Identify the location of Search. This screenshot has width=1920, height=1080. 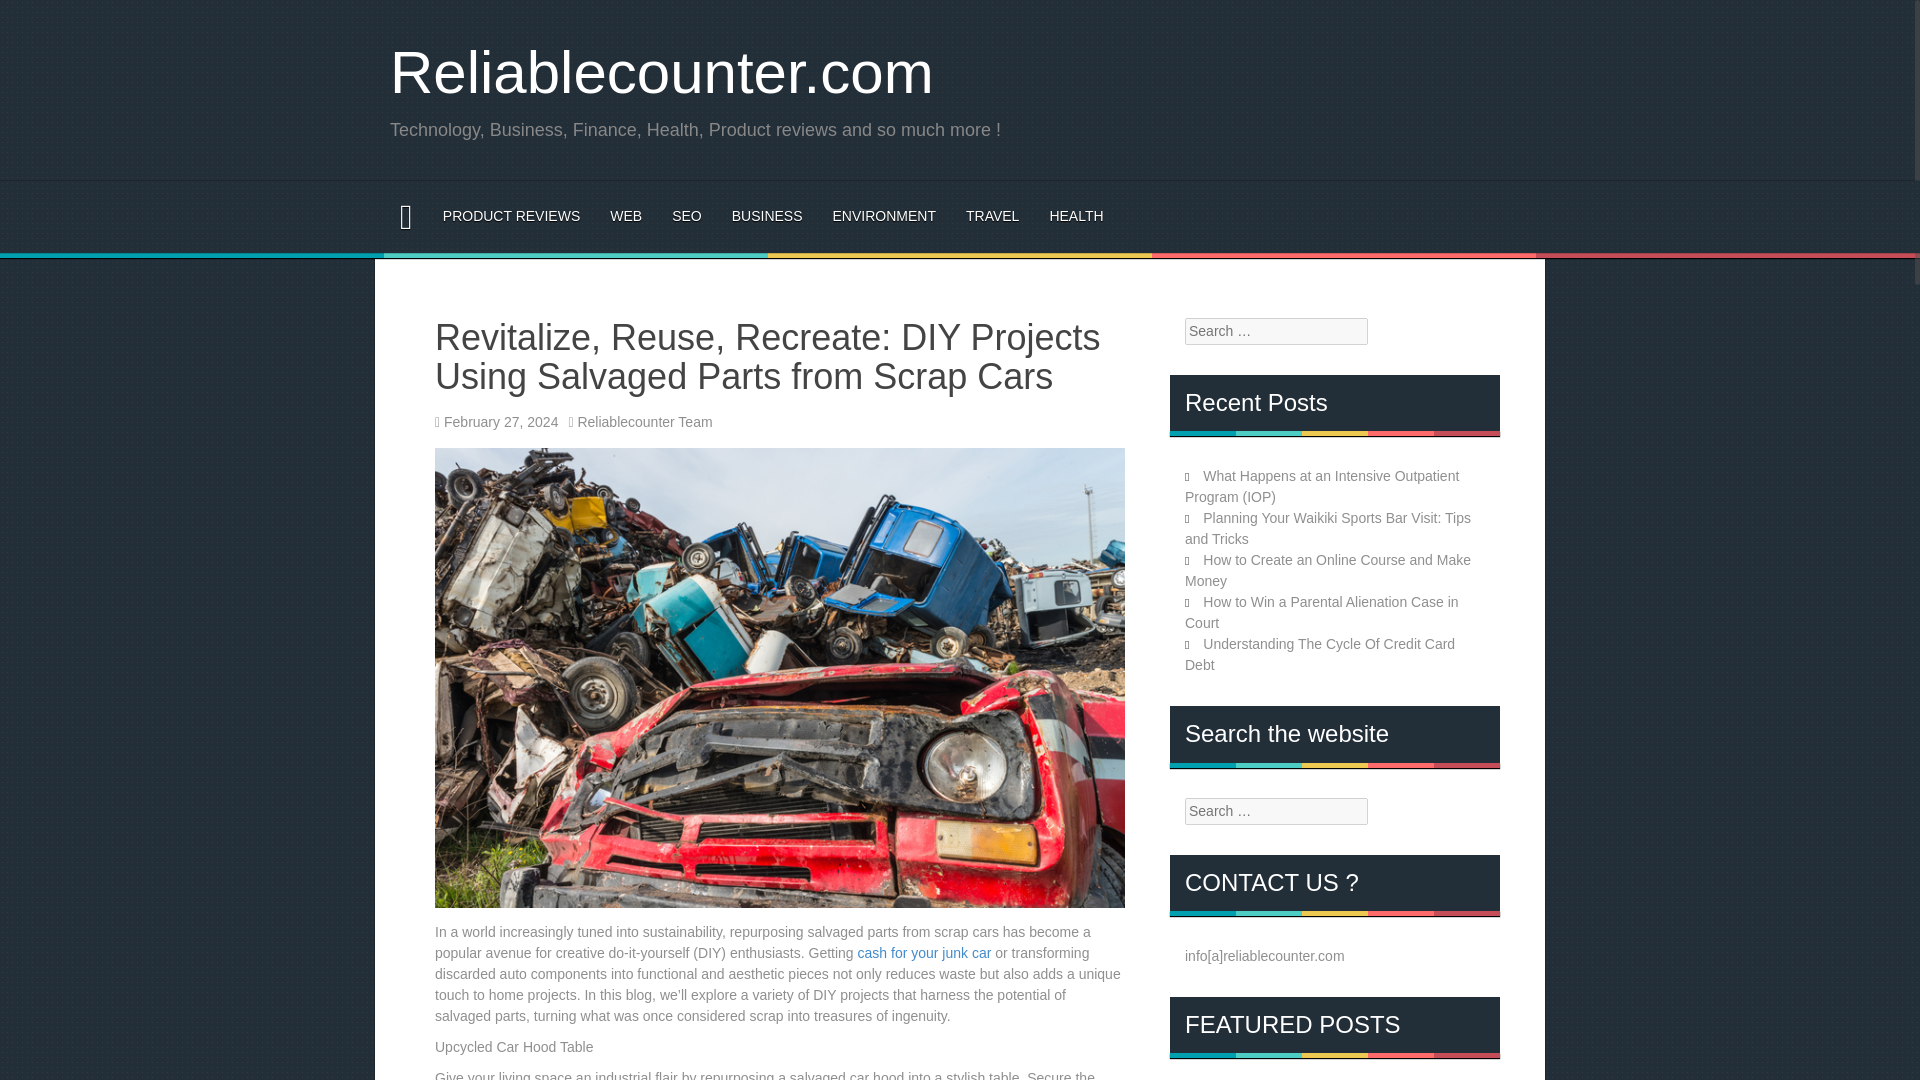
(30, 14).